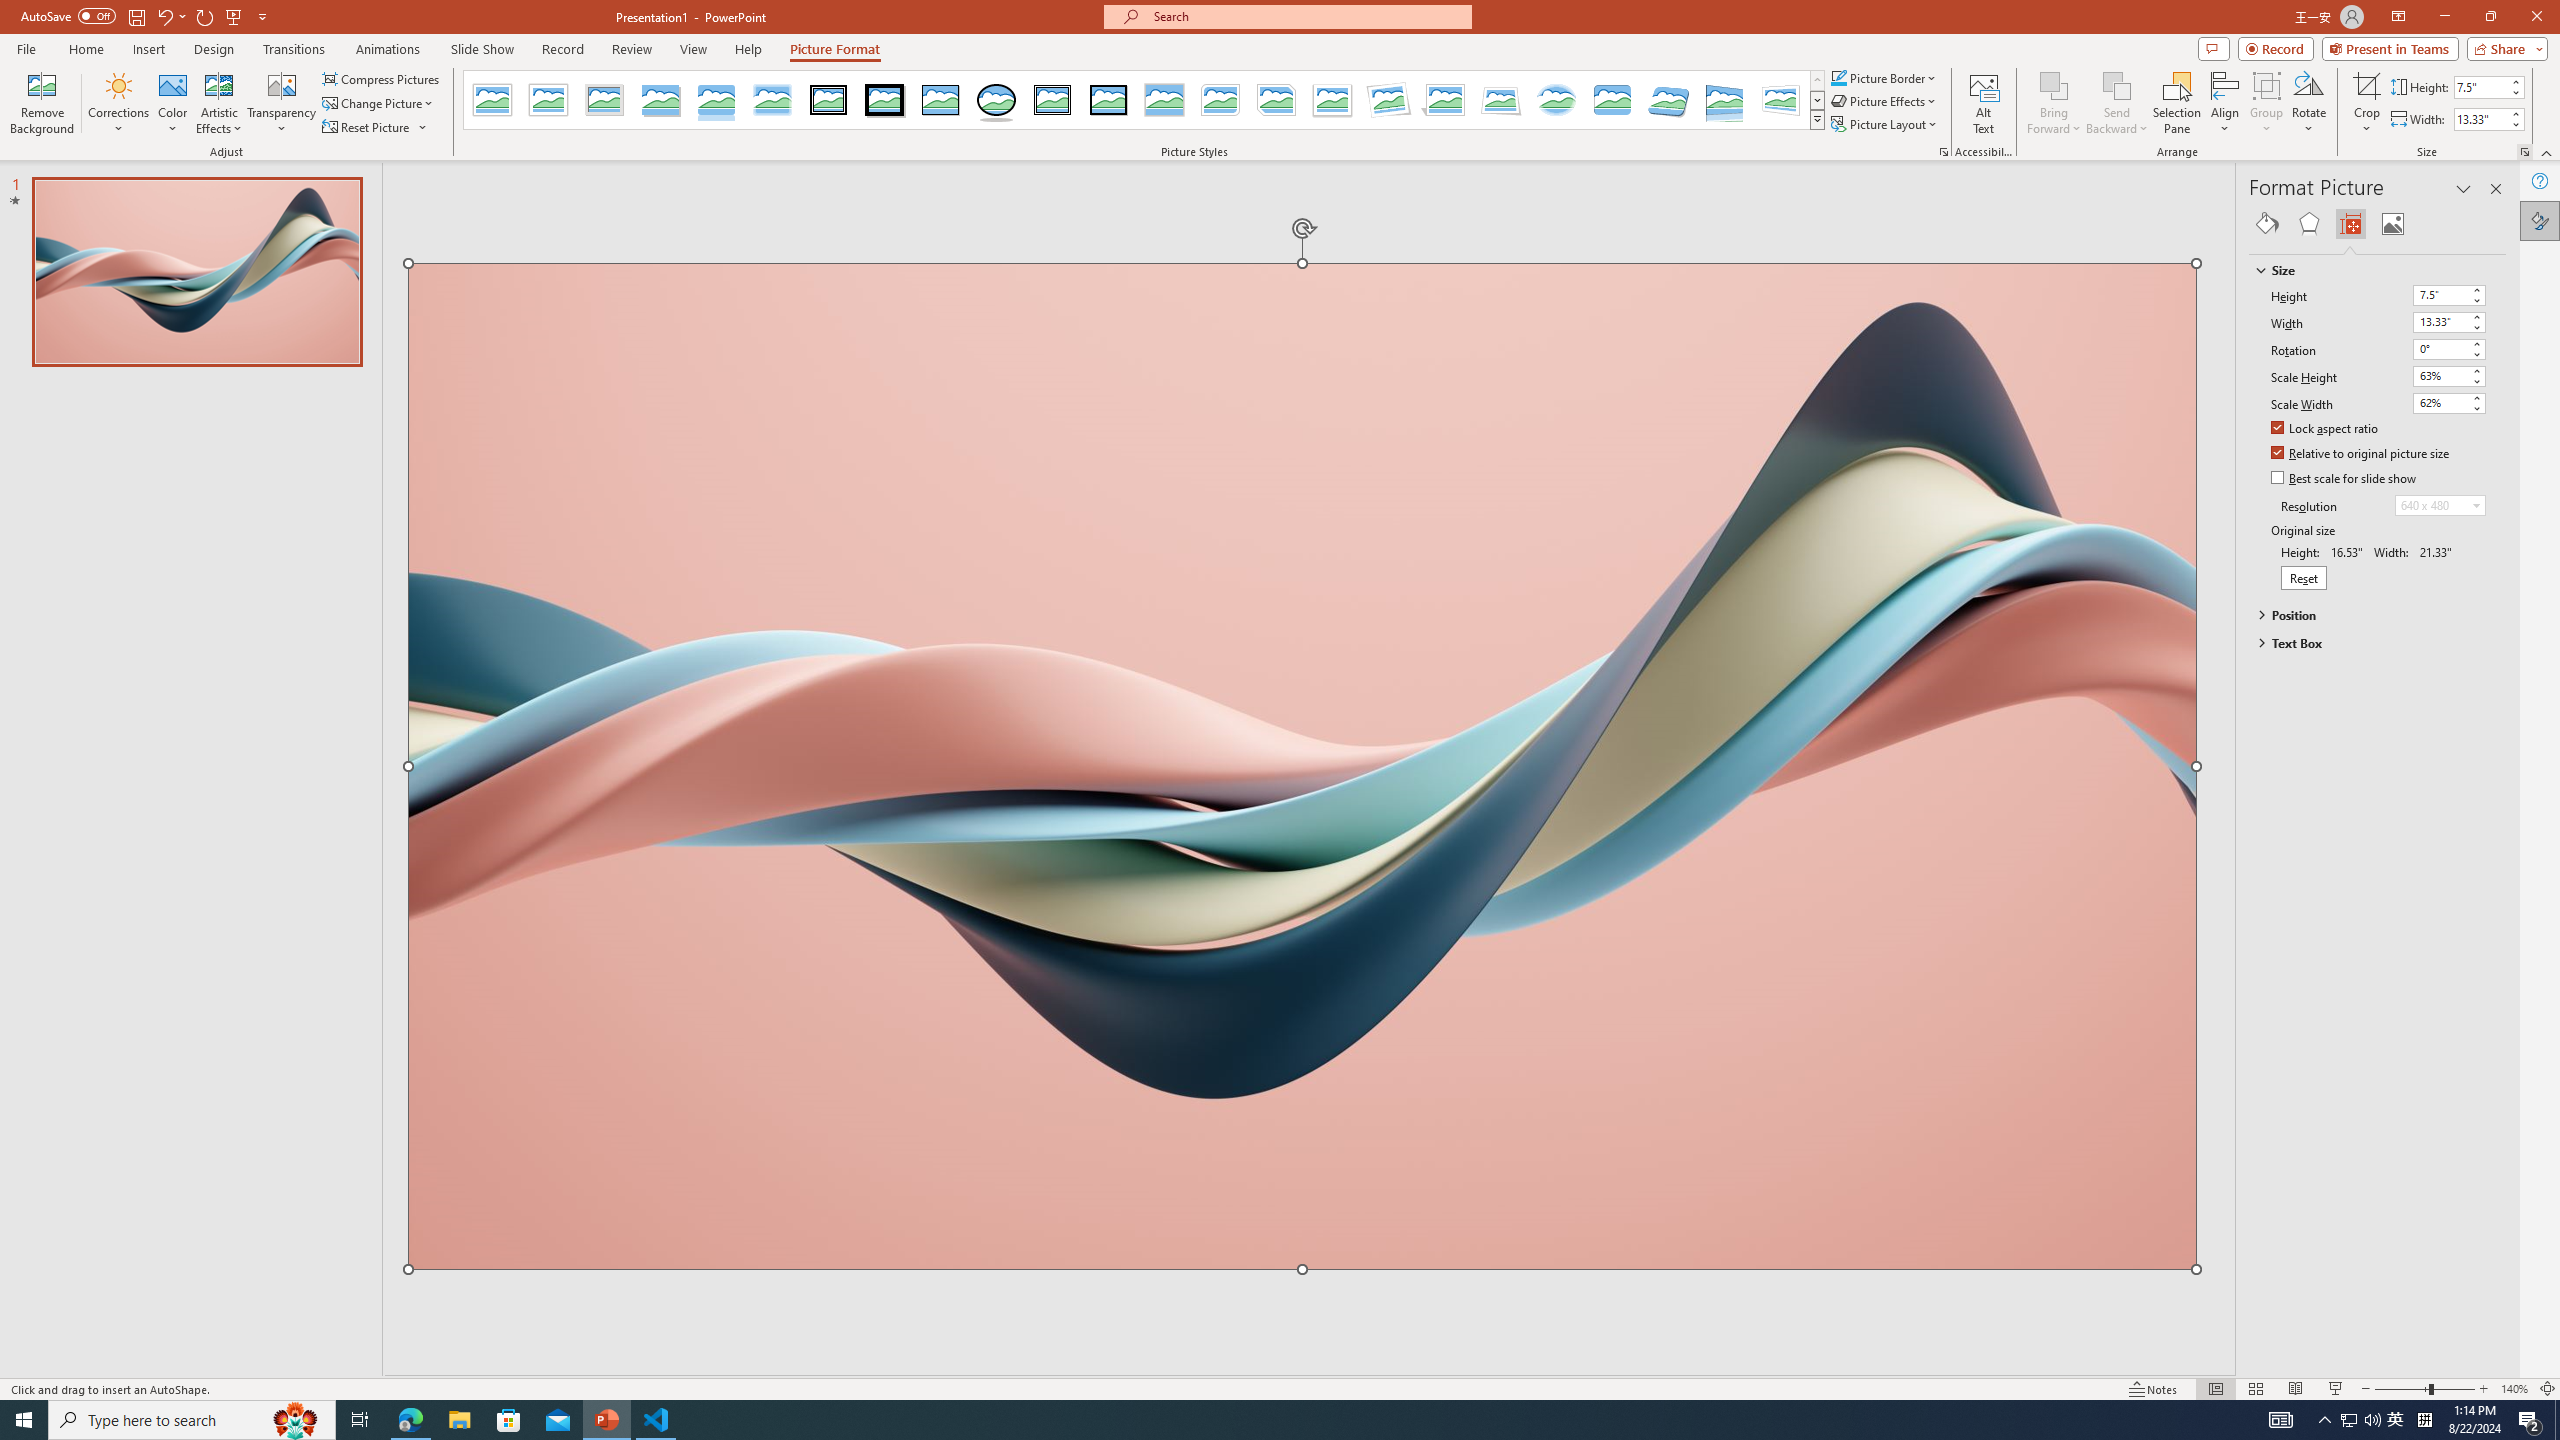 This screenshot has width=2560, height=1440. Describe the element at coordinates (482, 49) in the screenshot. I see `Slide Show` at that location.